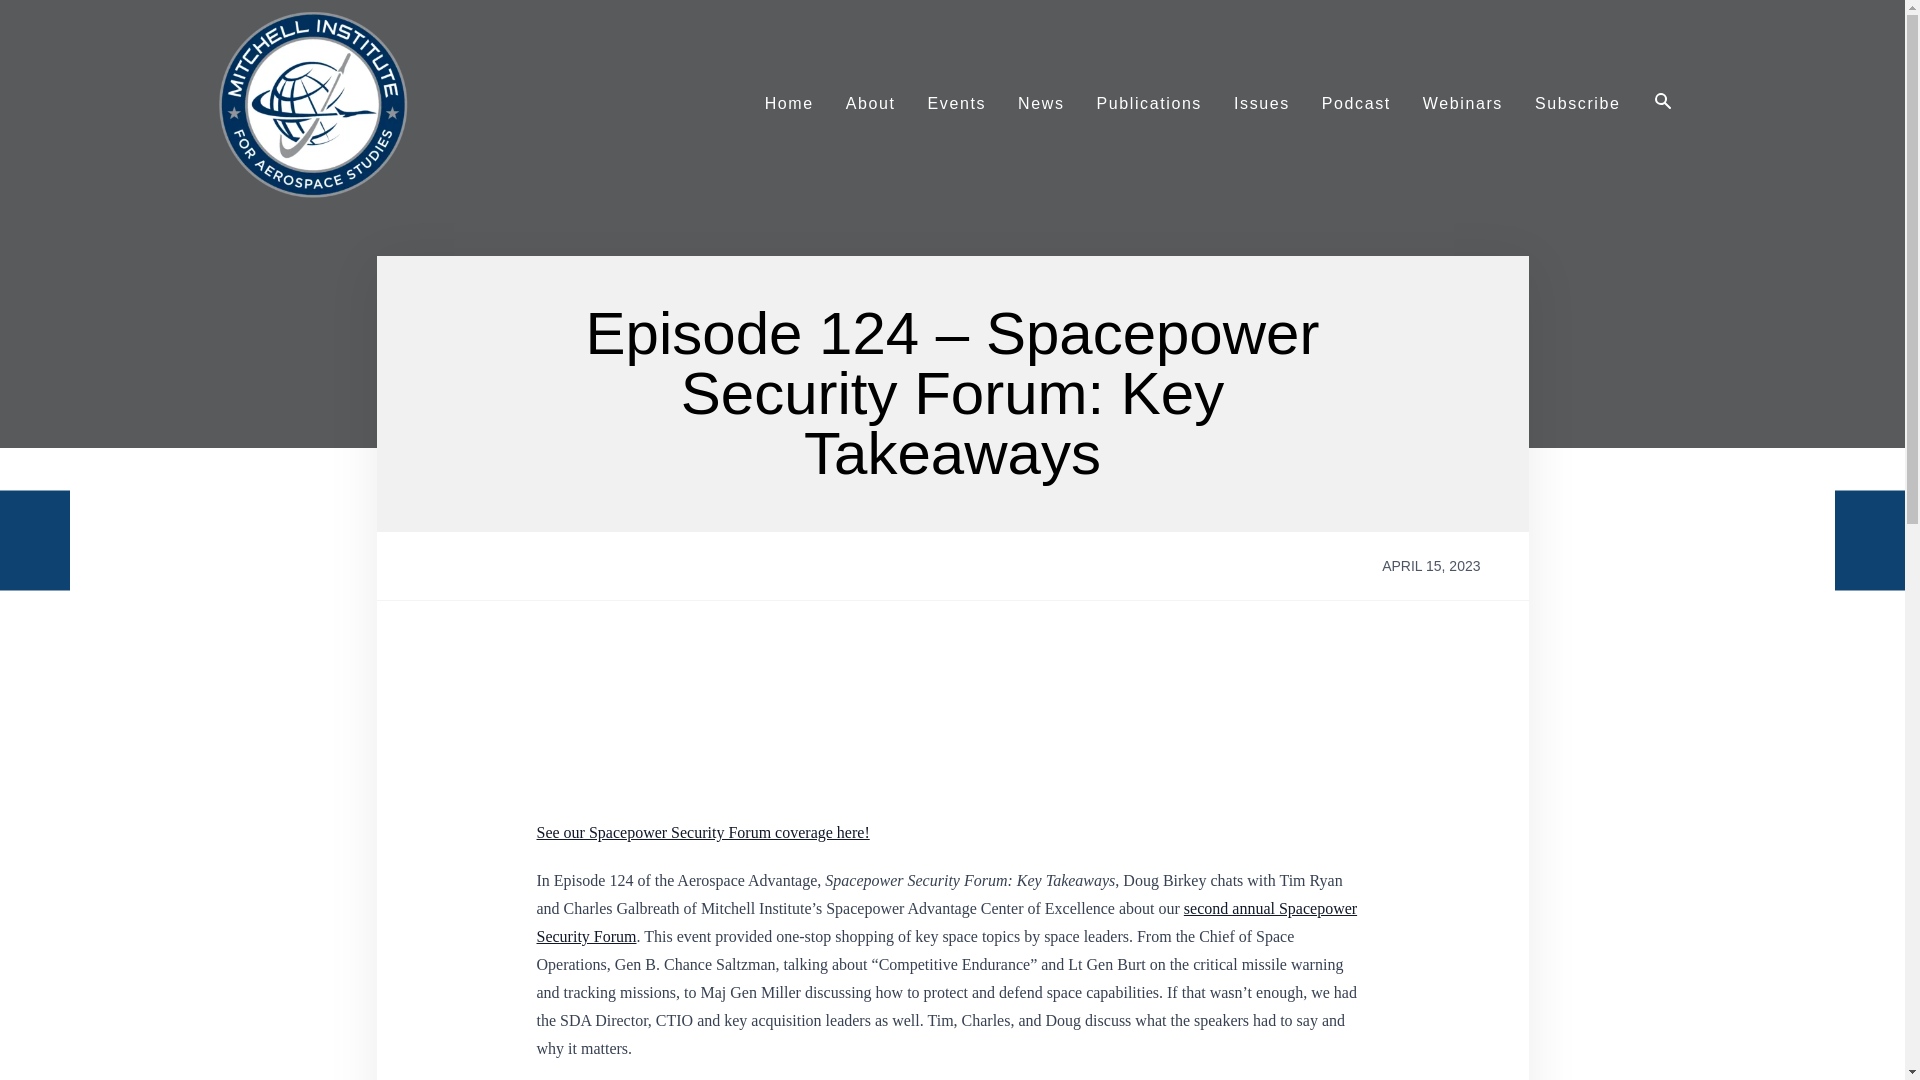 The width and height of the screenshot is (1920, 1080). I want to click on Podcast, so click(1356, 103).